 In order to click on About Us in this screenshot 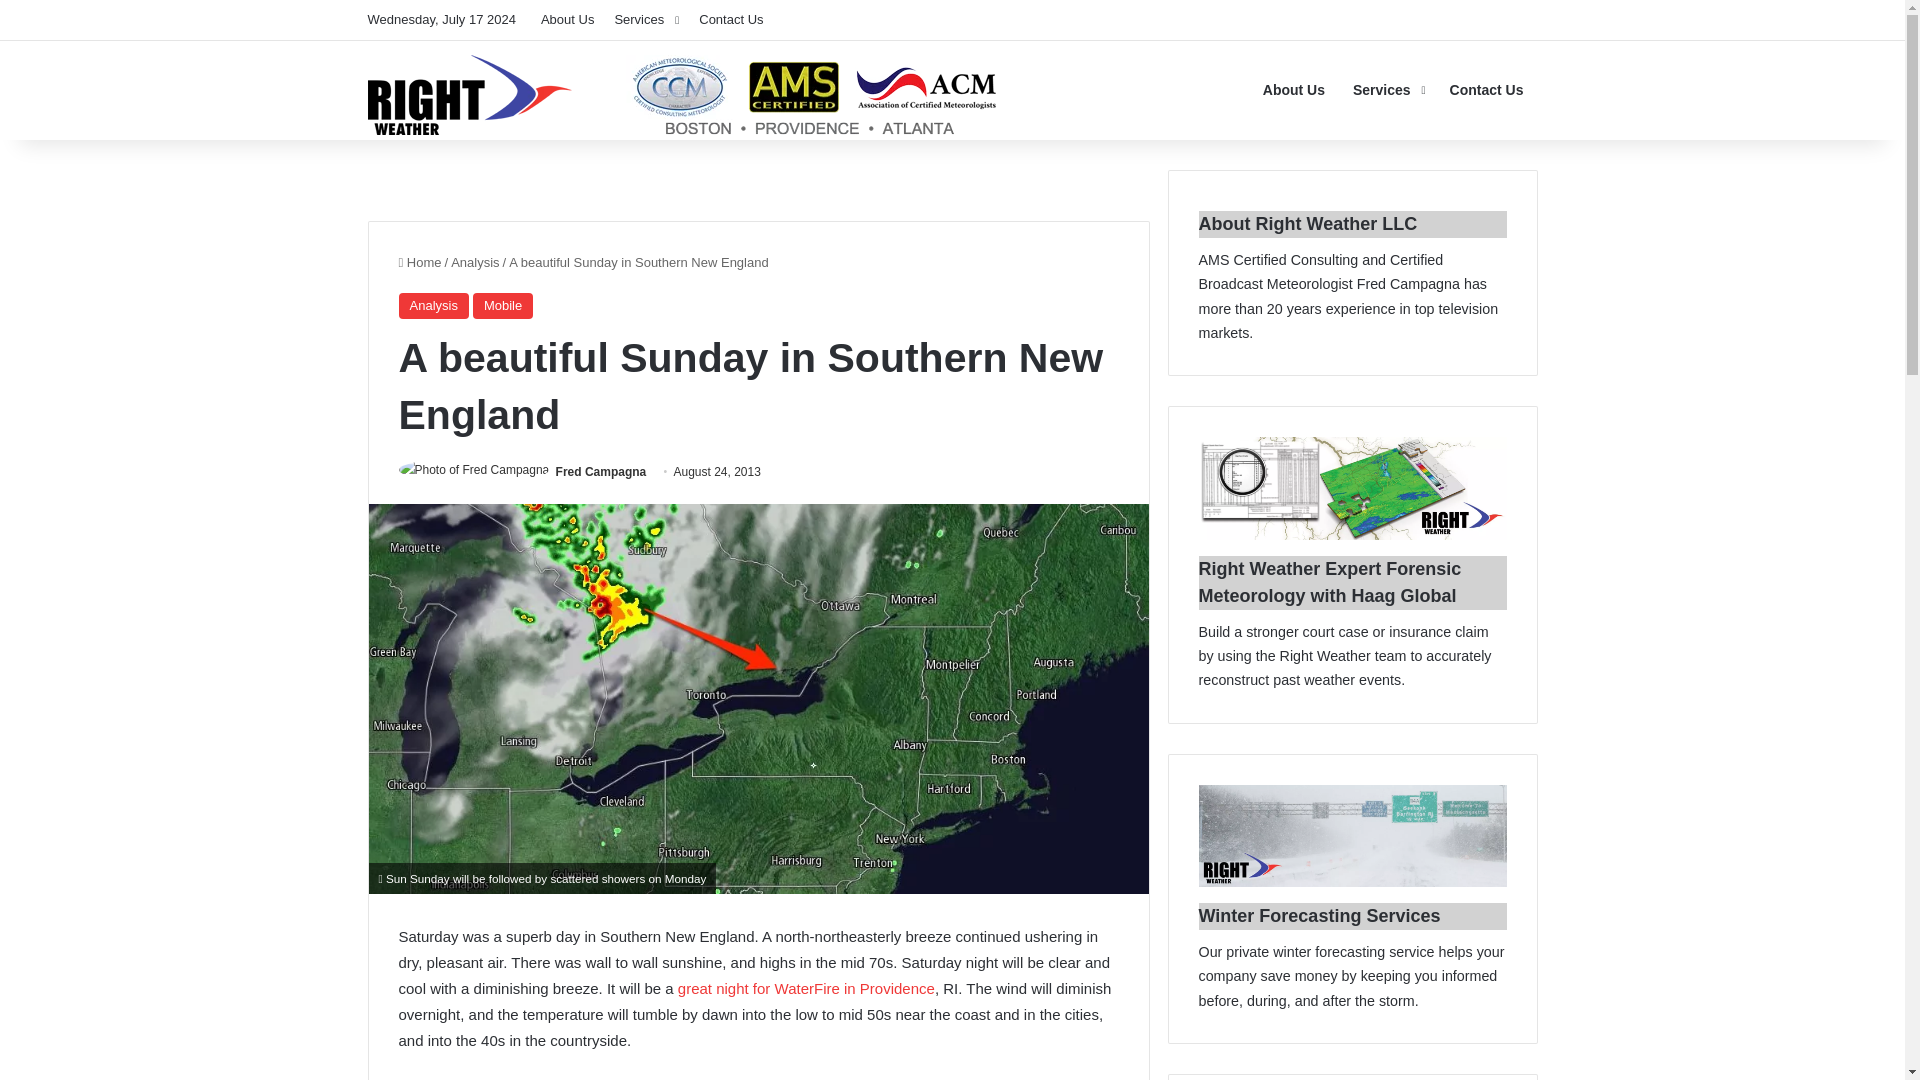, I will do `click(1294, 90)`.